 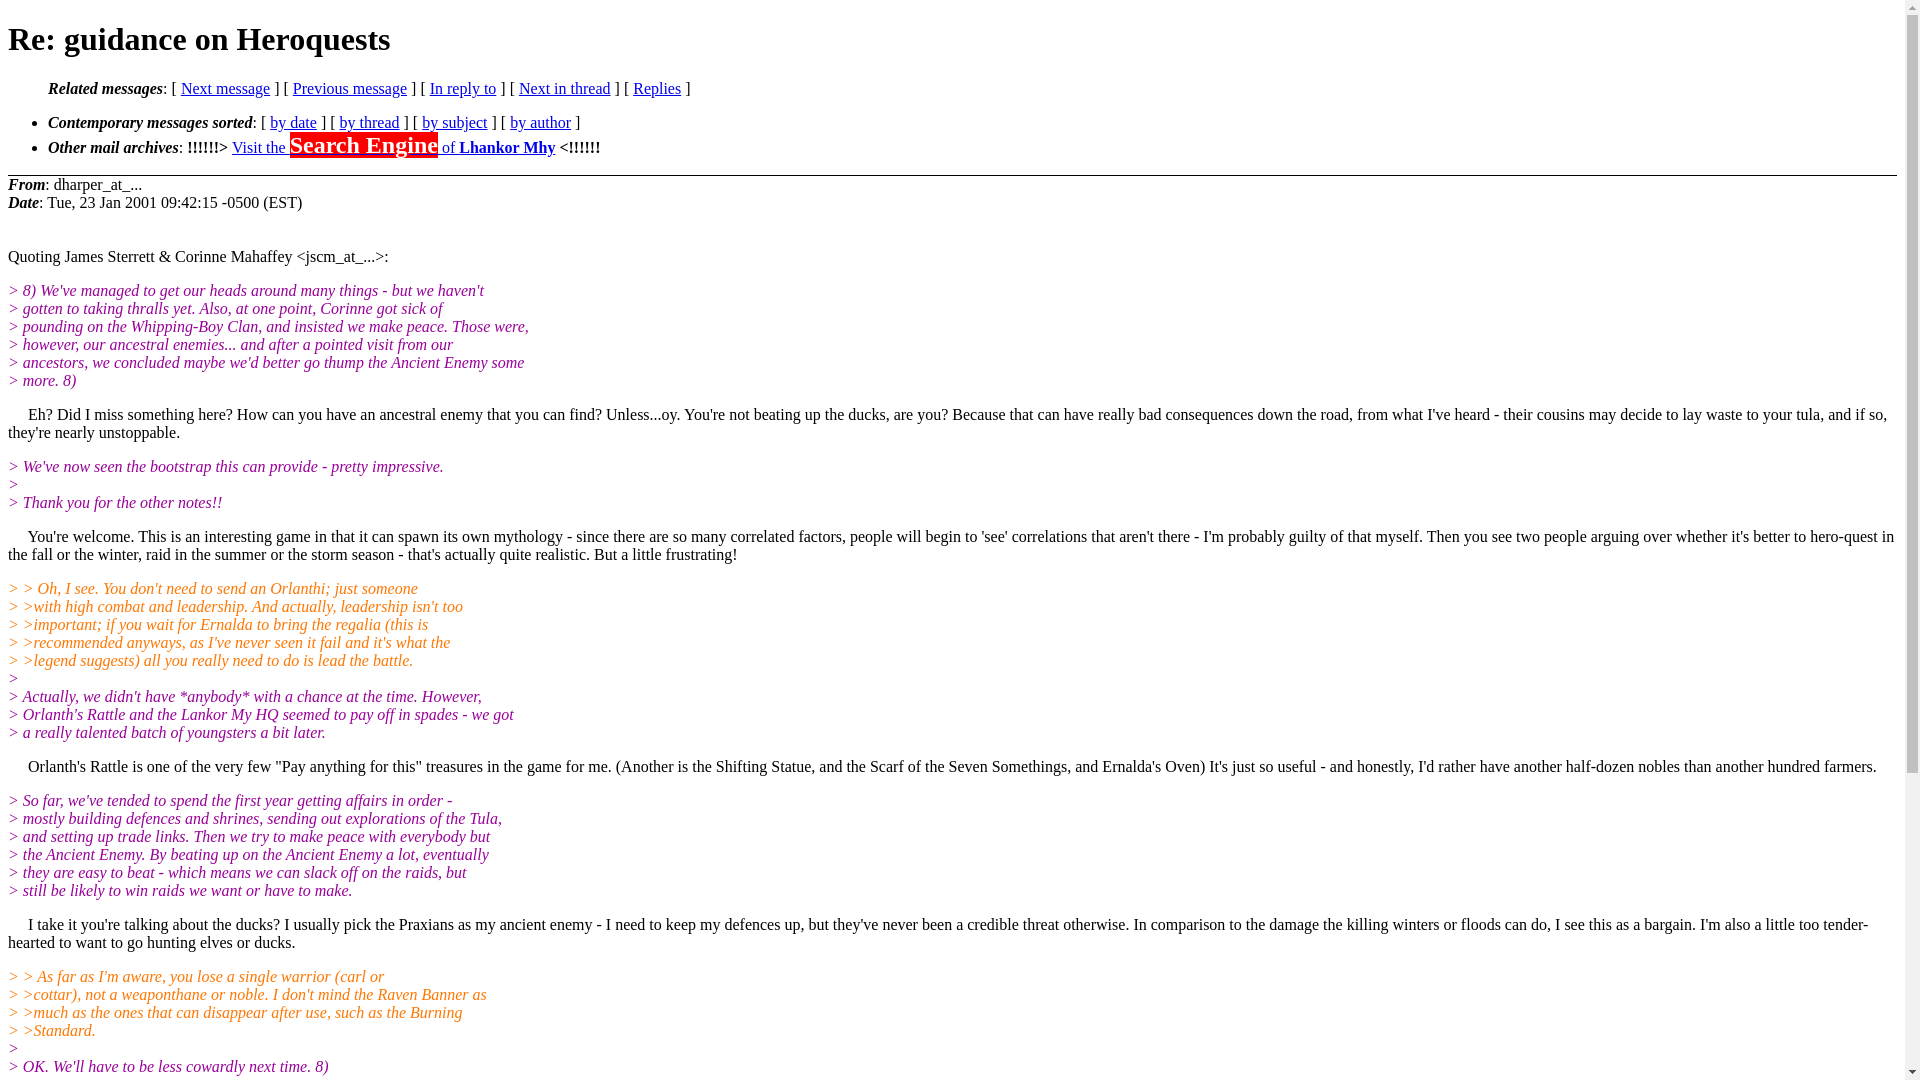 What do you see at coordinates (369, 122) in the screenshot?
I see `by thread` at bounding box center [369, 122].